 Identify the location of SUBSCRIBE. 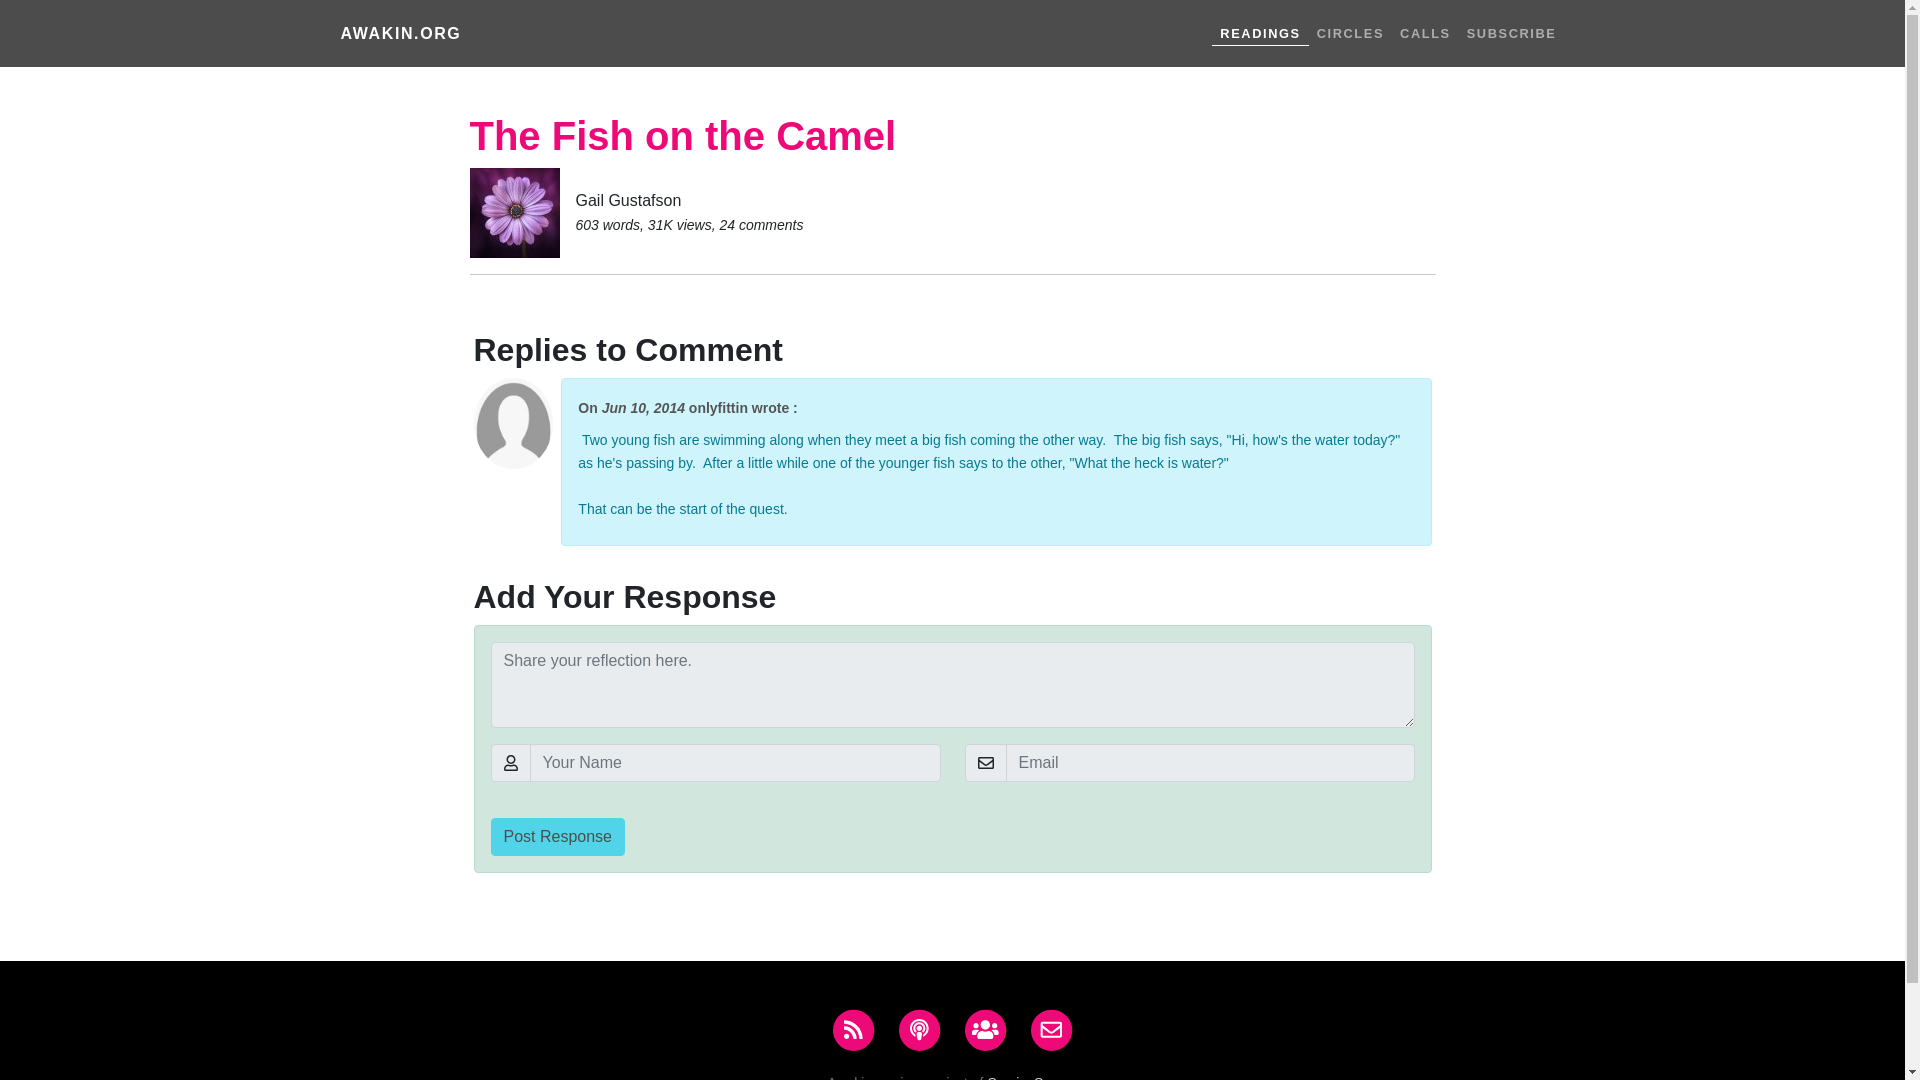
(1512, 33).